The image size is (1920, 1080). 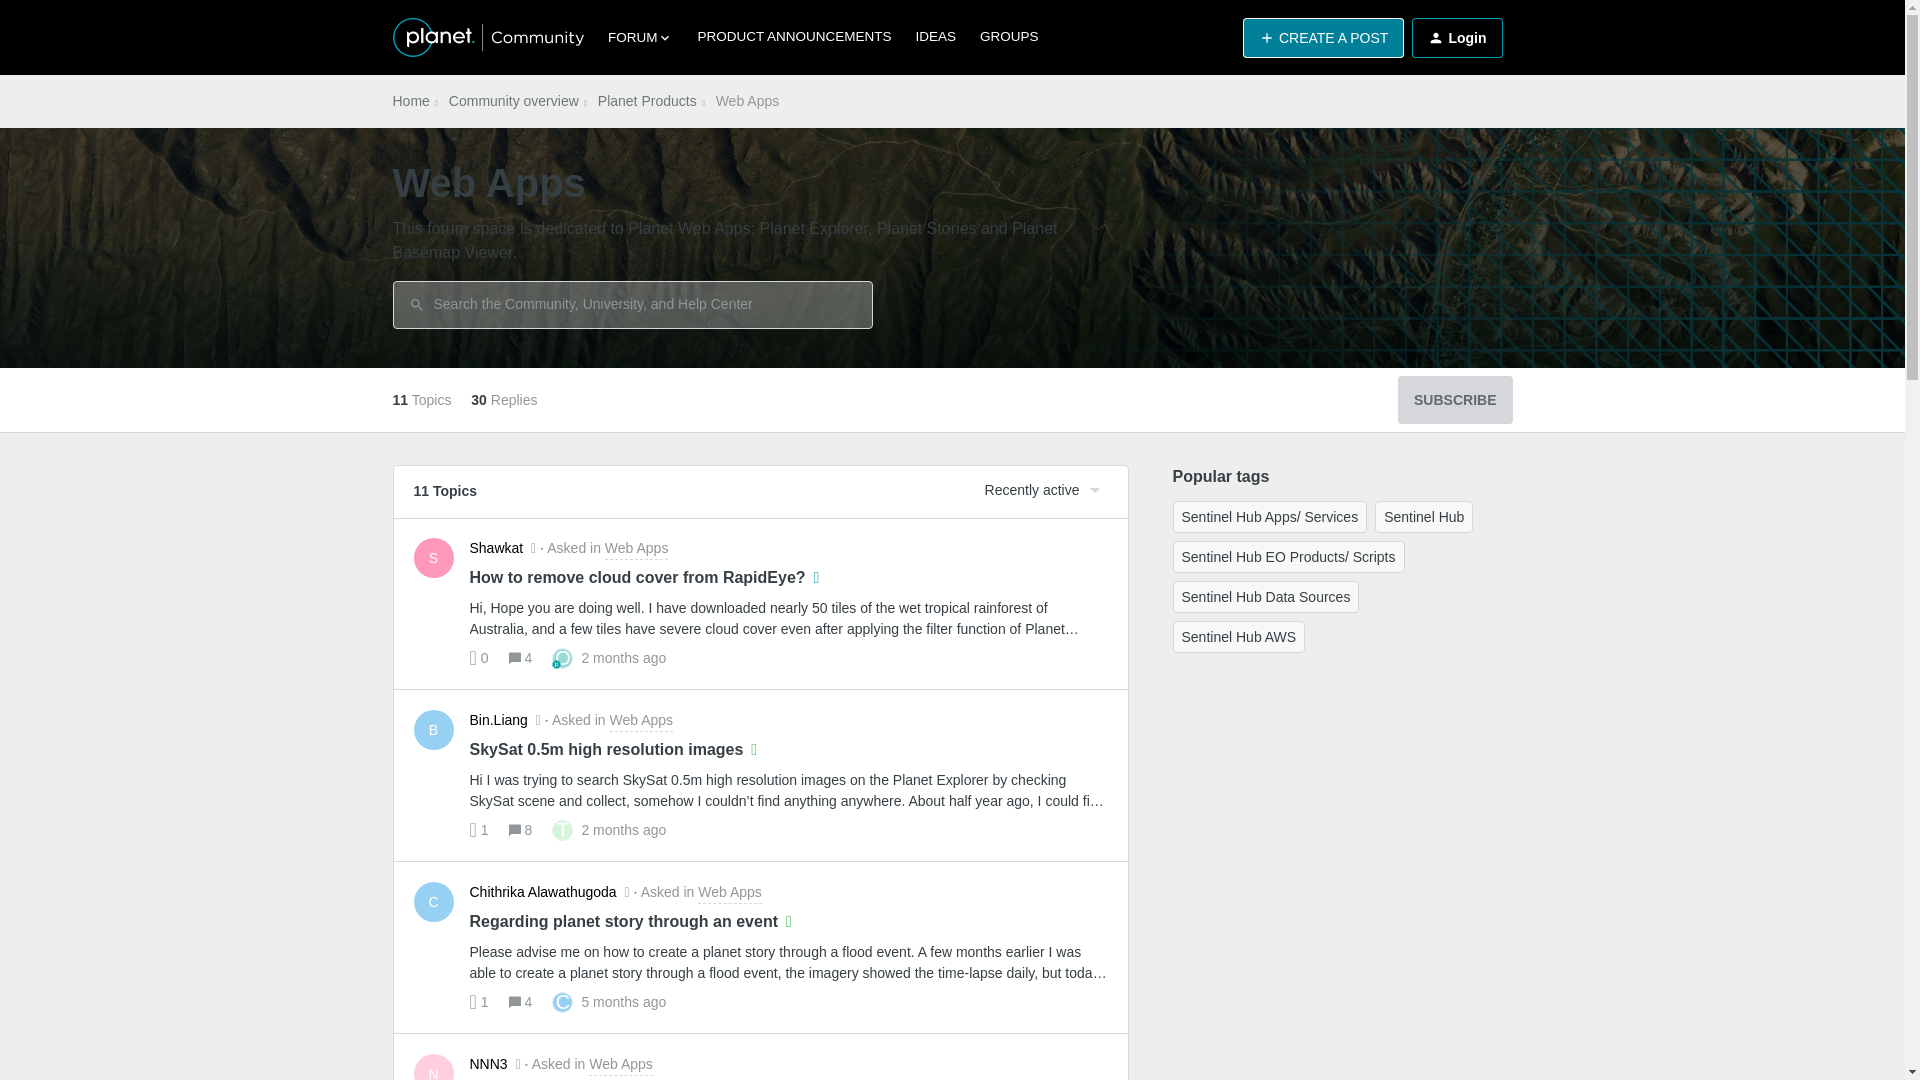 What do you see at coordinates (1008, 37) in the screenshot?
I see `Home` at bounding box center [1008, 37].